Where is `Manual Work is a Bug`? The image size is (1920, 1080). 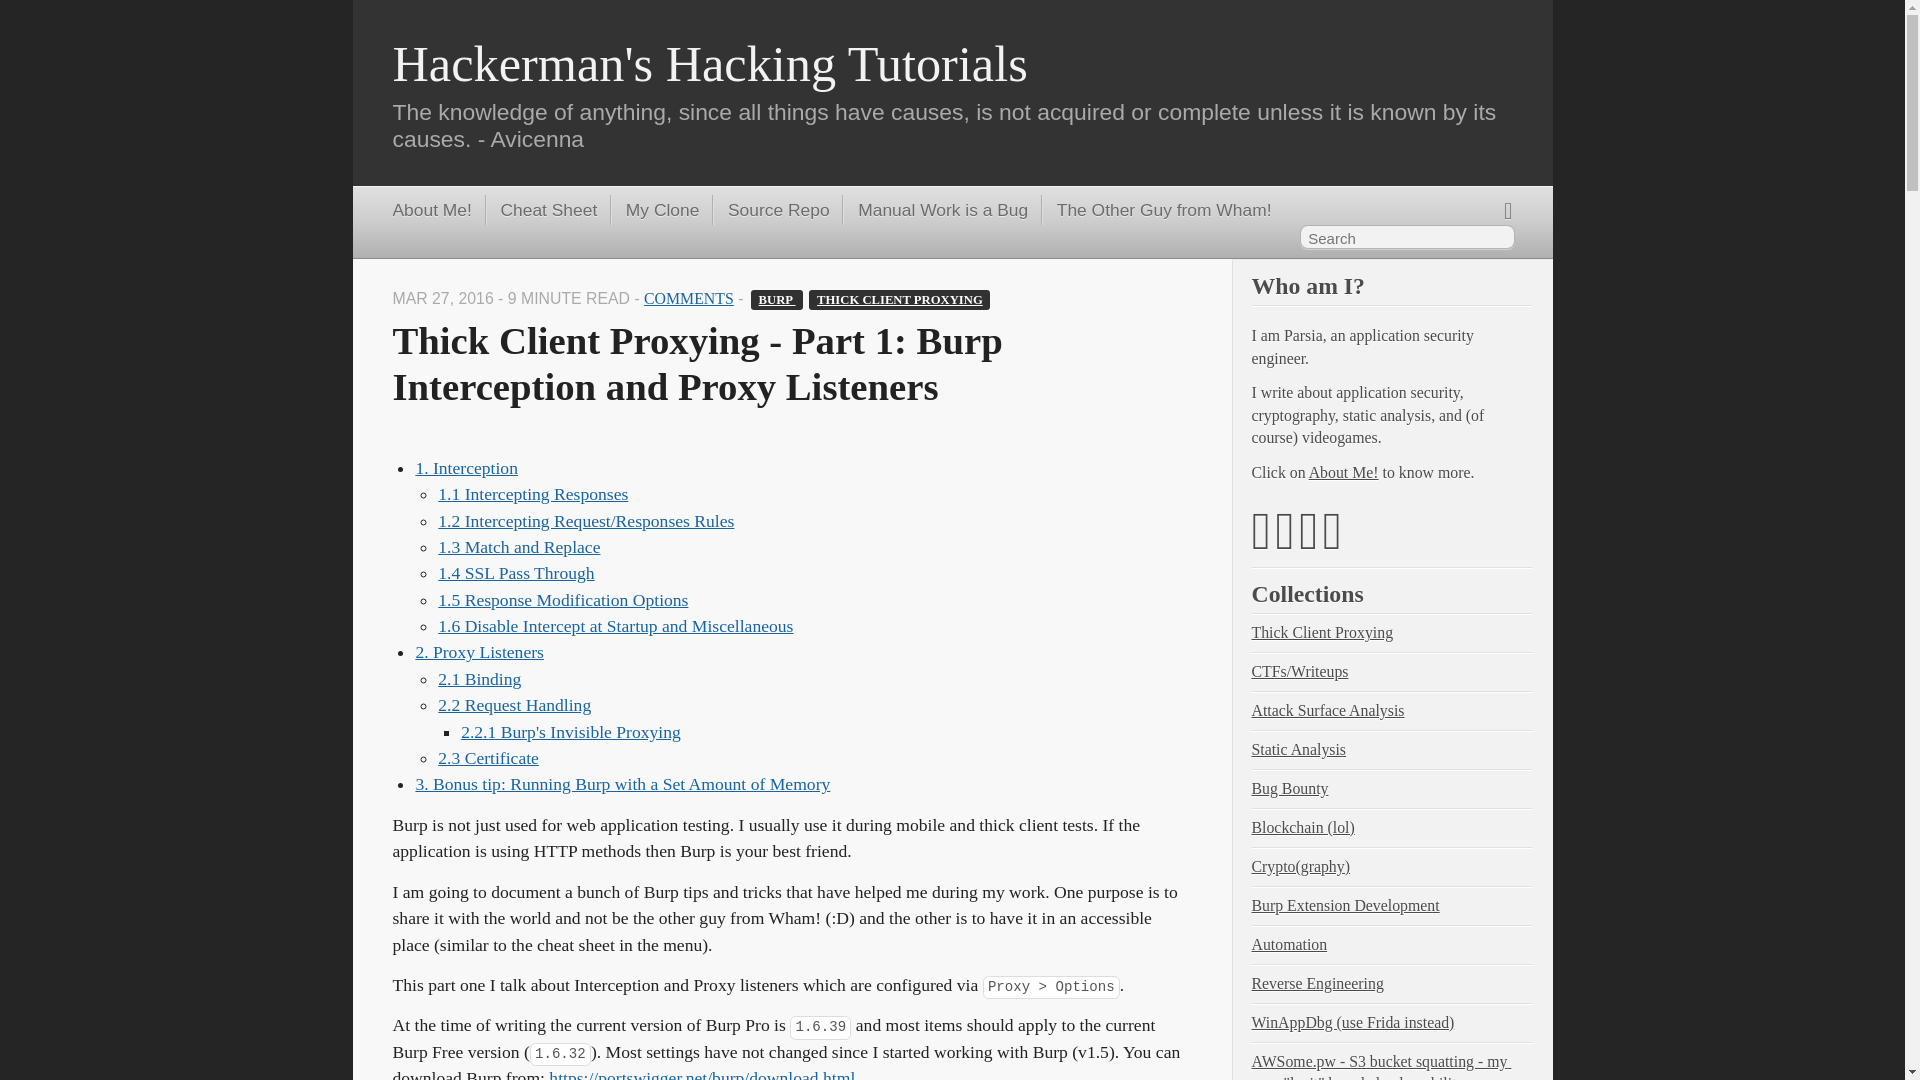 Manual Work is a Bug is located at coordinates (934, 210).